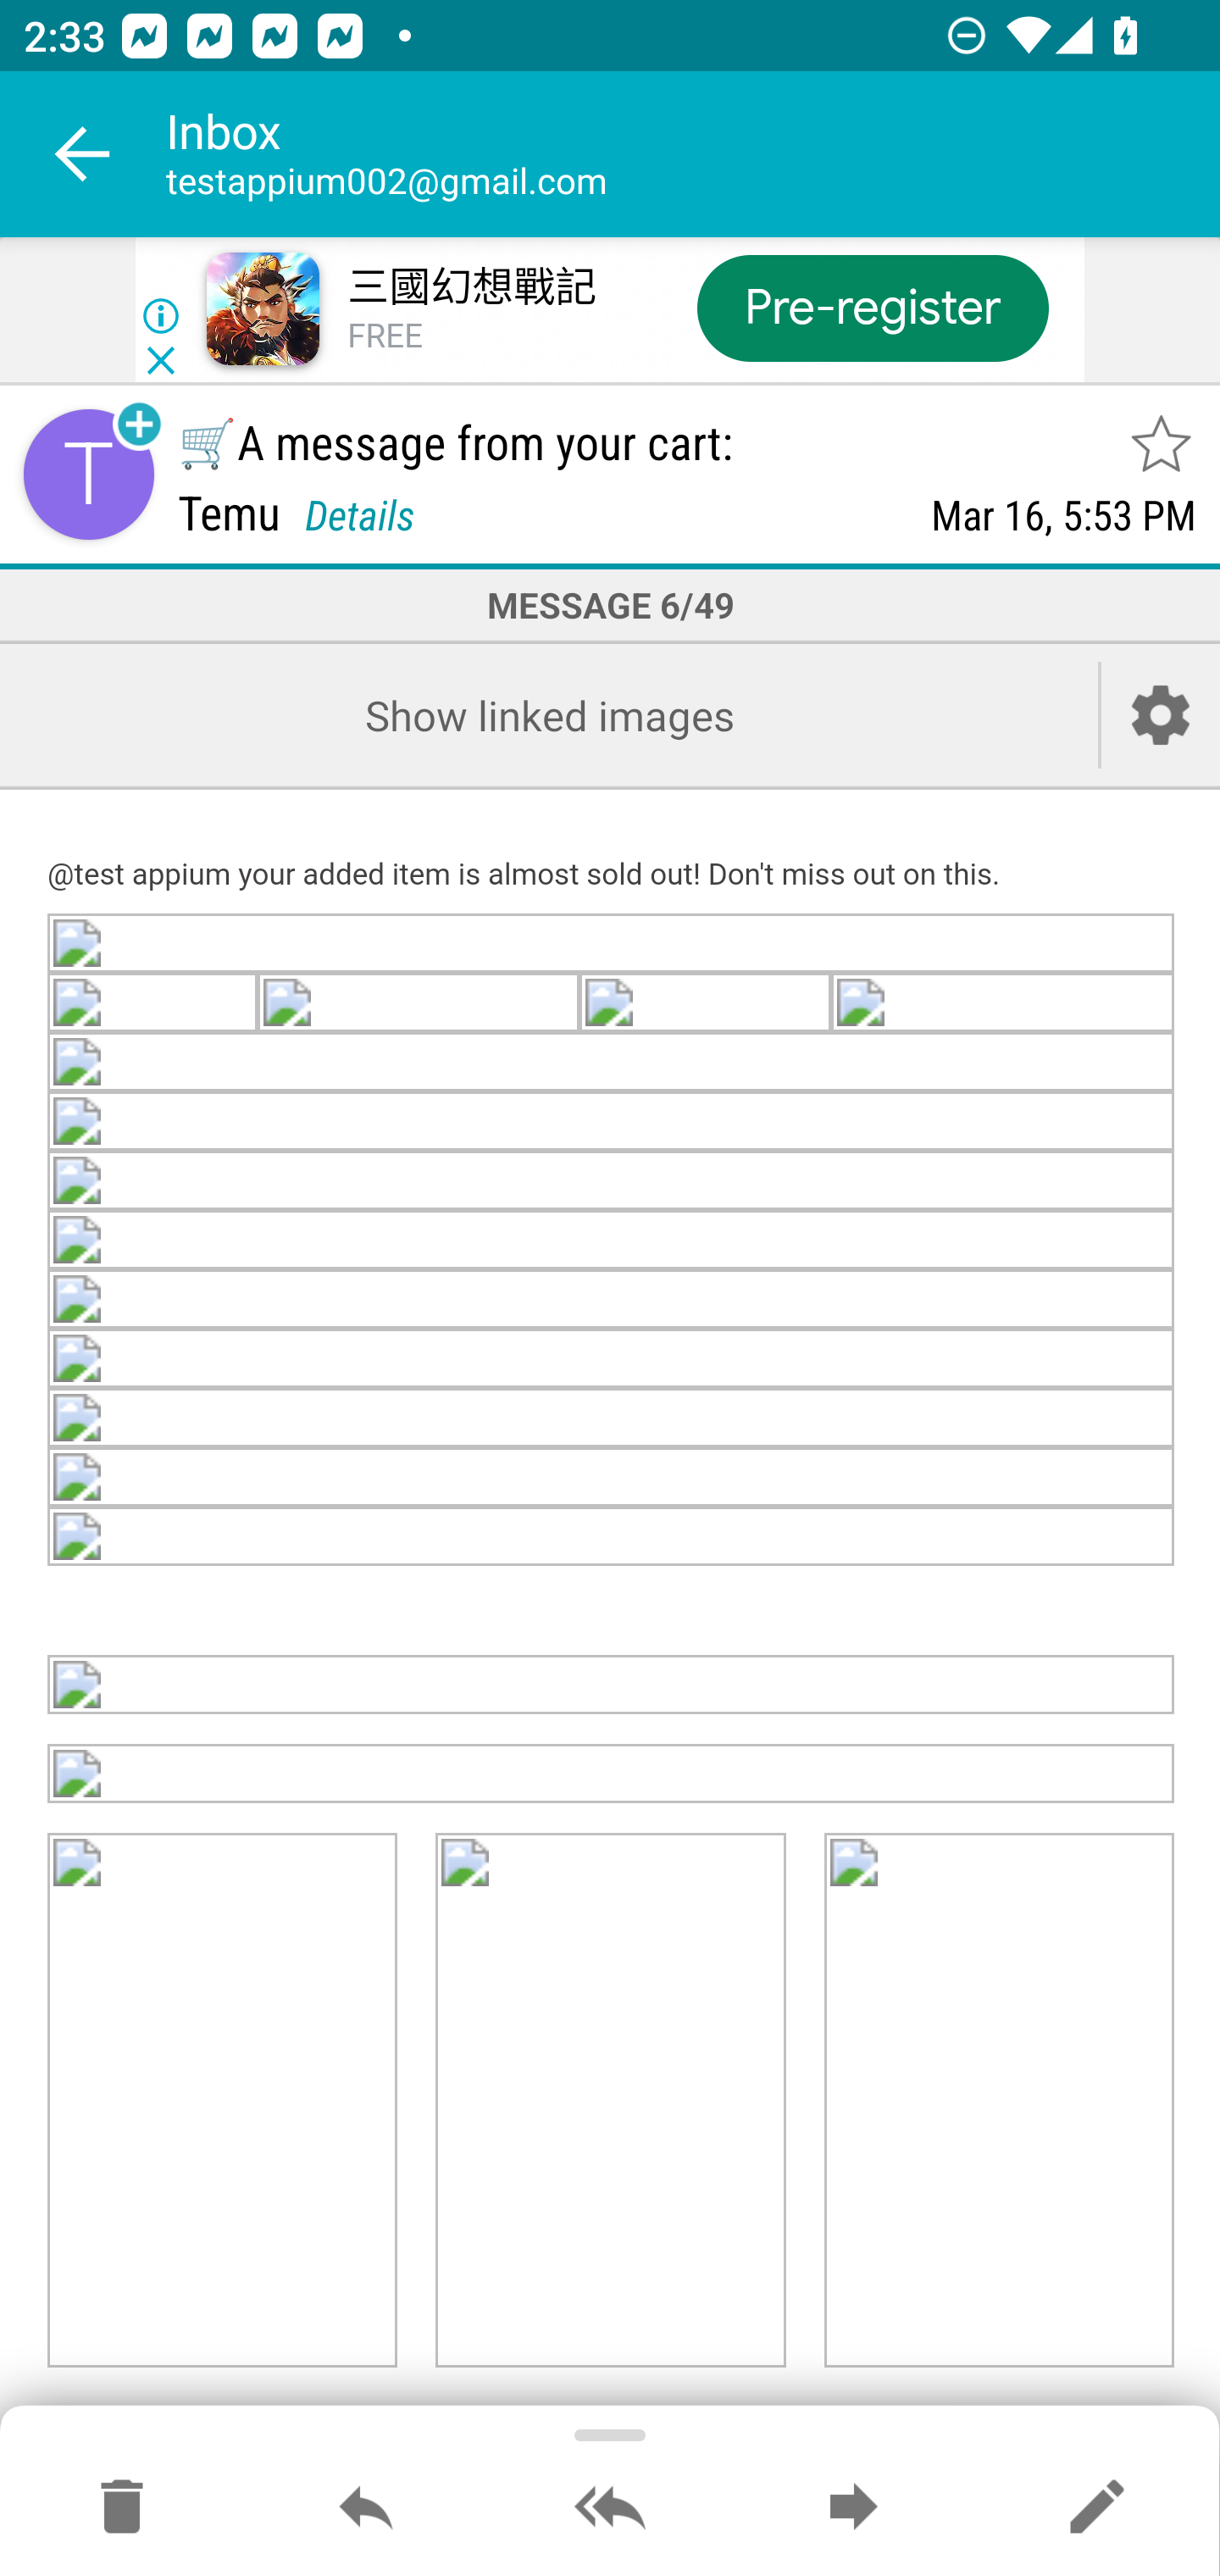  I want to click on Reply as new, so click(1096, 2508).